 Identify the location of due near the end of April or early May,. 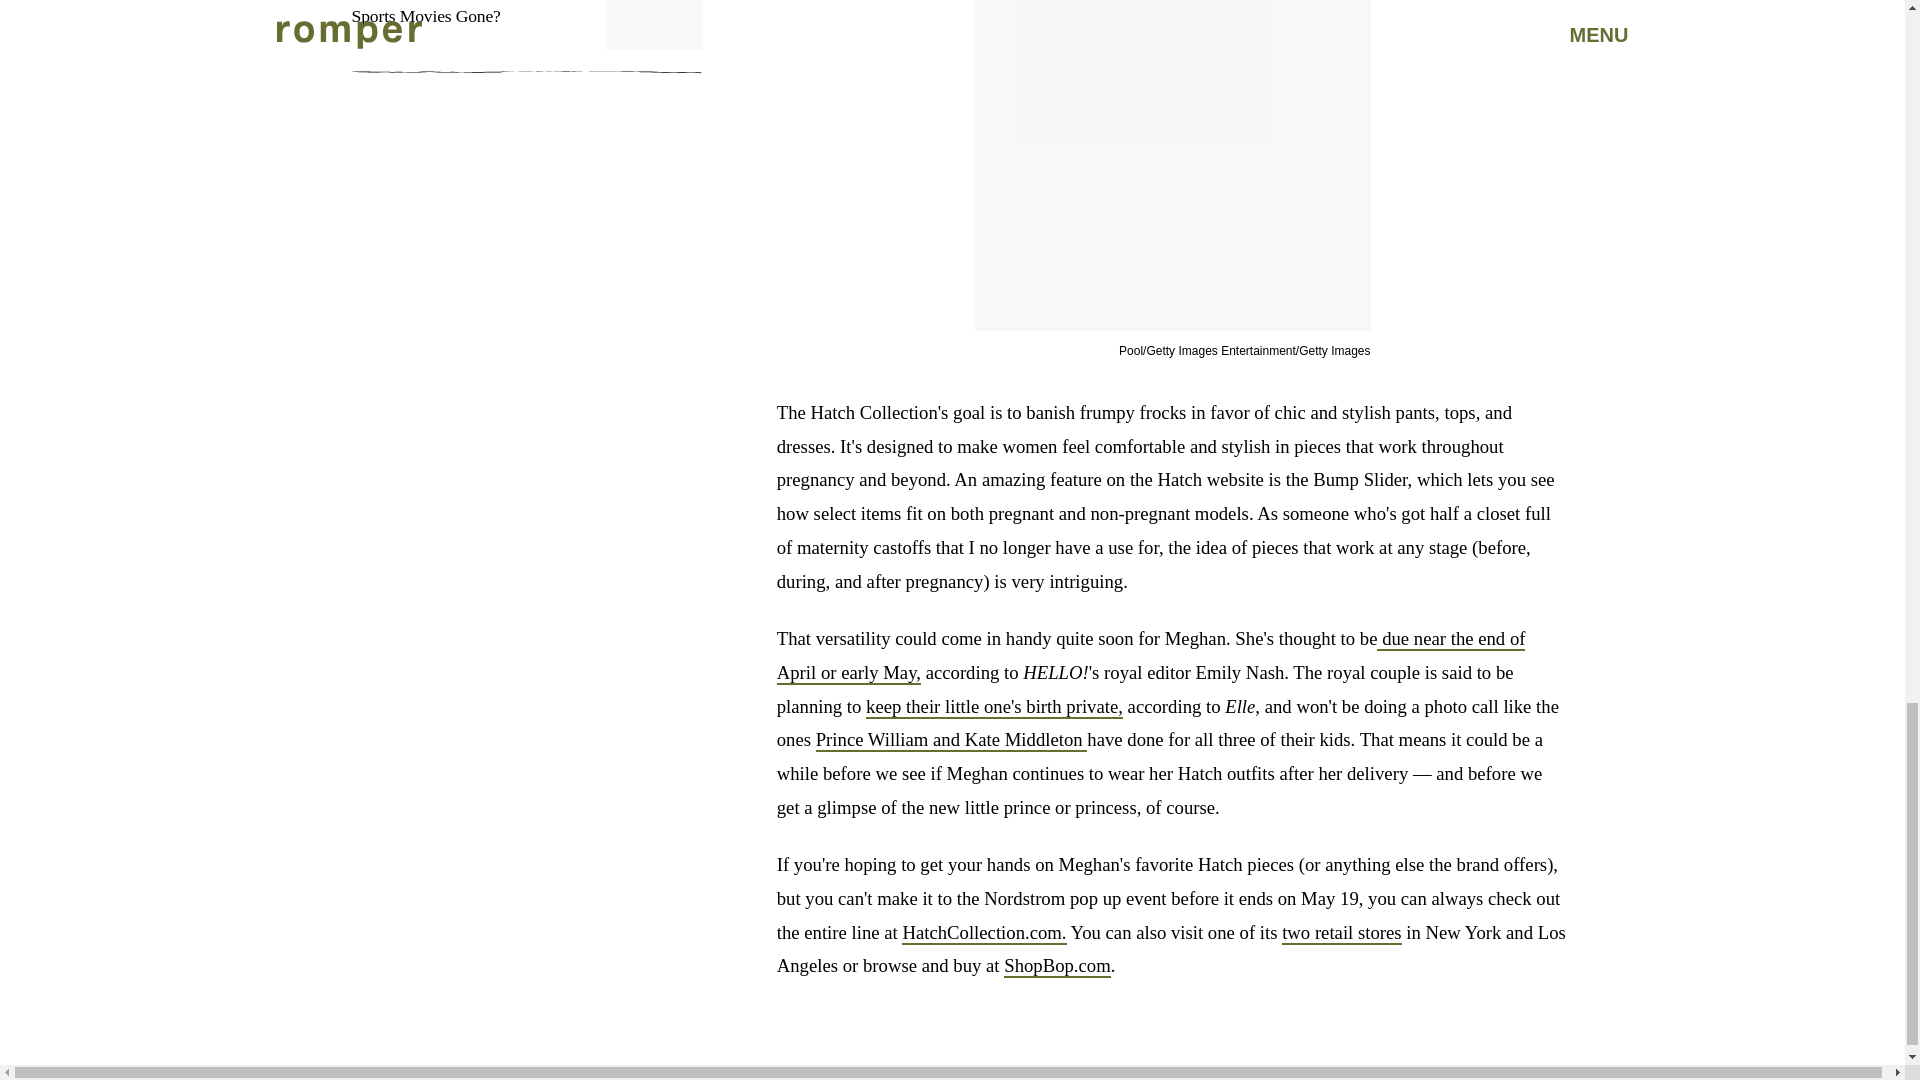
(1152, 656).